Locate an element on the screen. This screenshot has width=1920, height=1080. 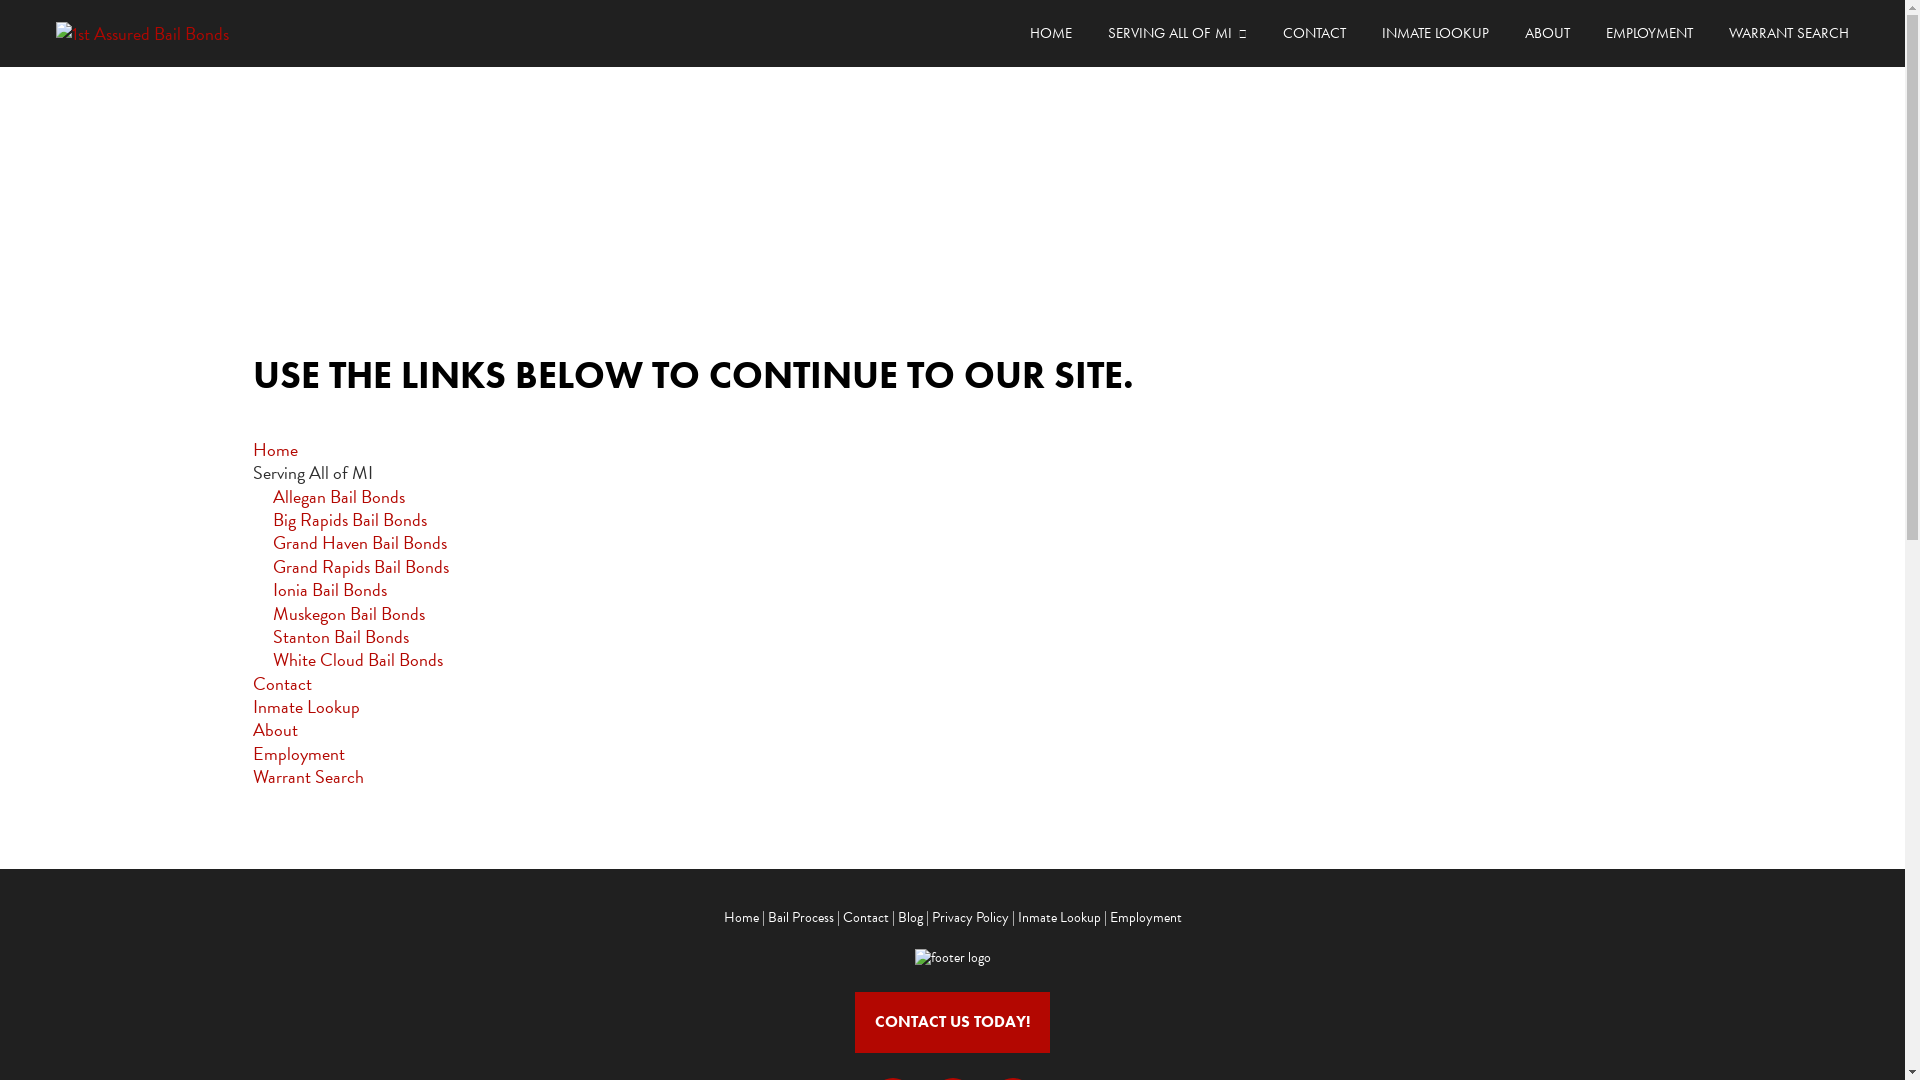
Bail Process is located at coordinates (801, 918).